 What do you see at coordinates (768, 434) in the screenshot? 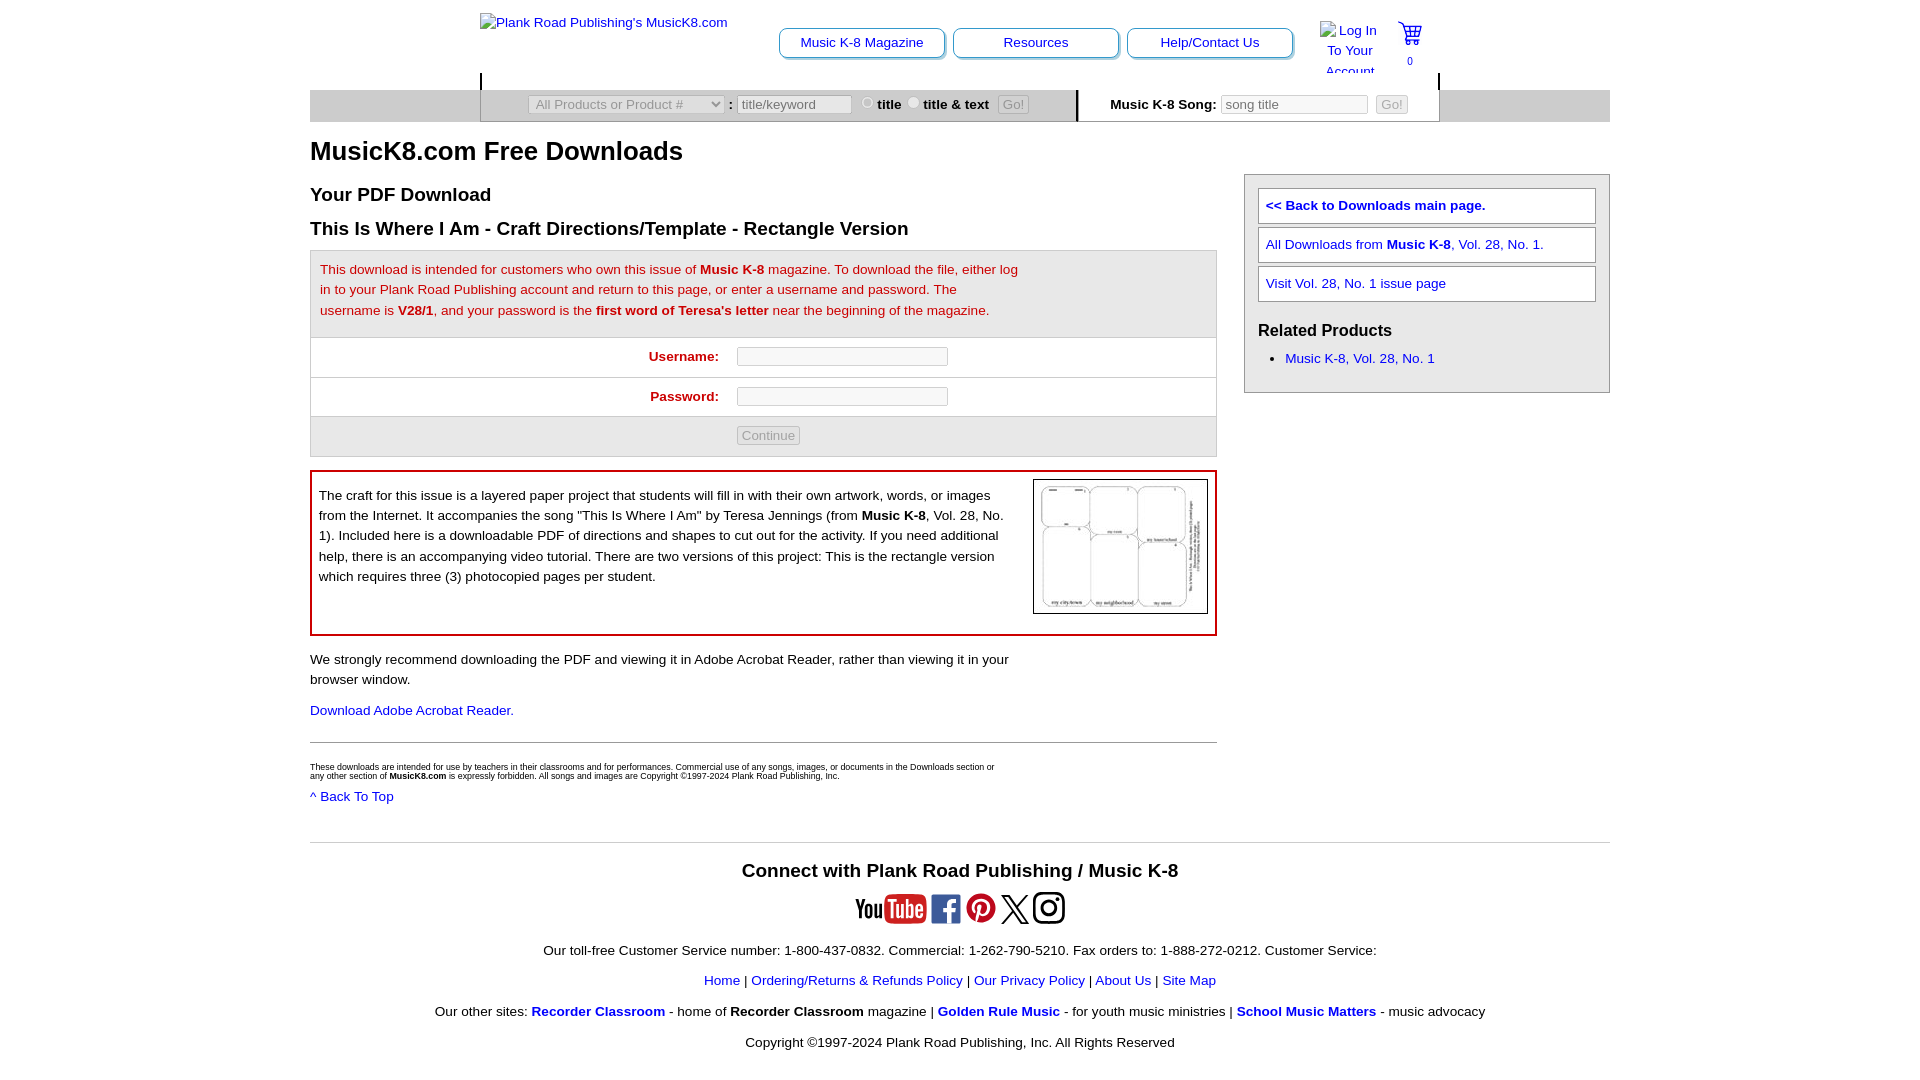
I see `Continue` at bounding box center [768, 434].